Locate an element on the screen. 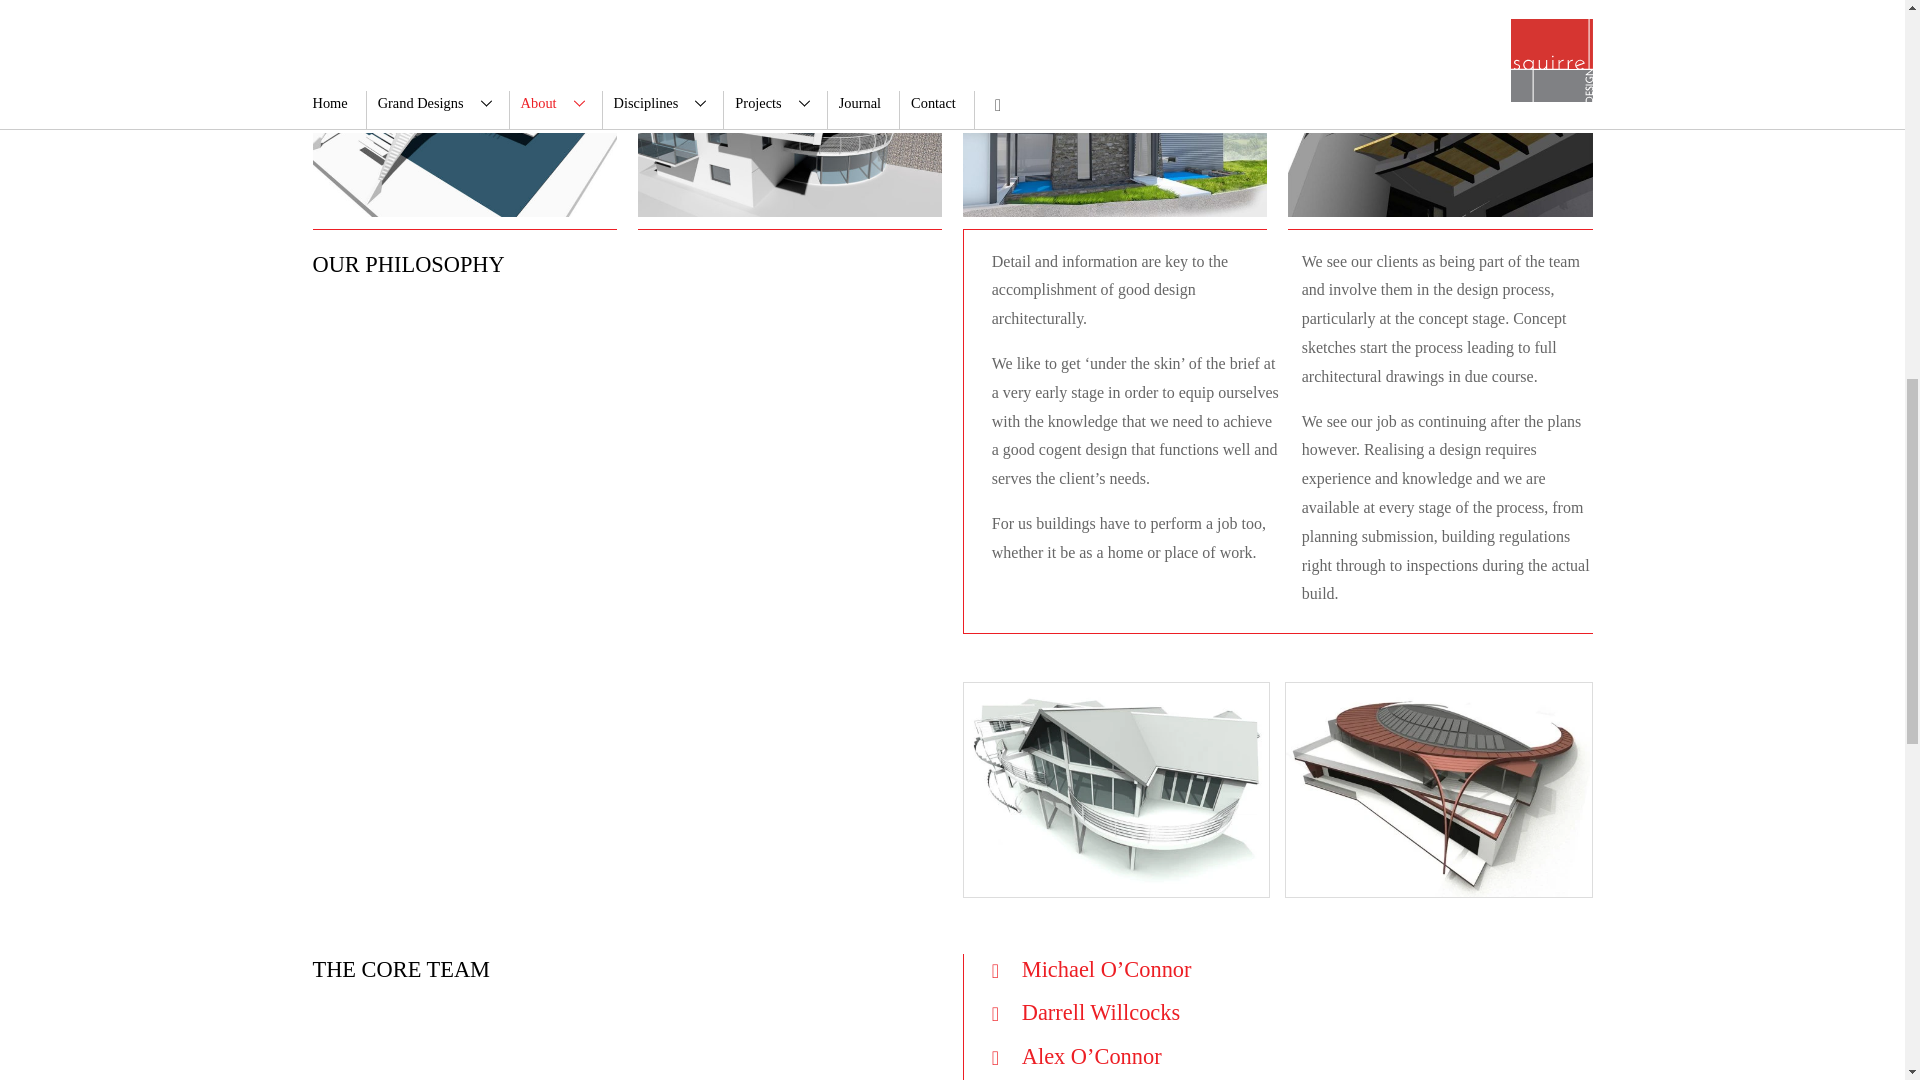 The width and height of the screenshot is (1920, 1080). Proposed project south eastern view. is located at coordinates (1438, 882).